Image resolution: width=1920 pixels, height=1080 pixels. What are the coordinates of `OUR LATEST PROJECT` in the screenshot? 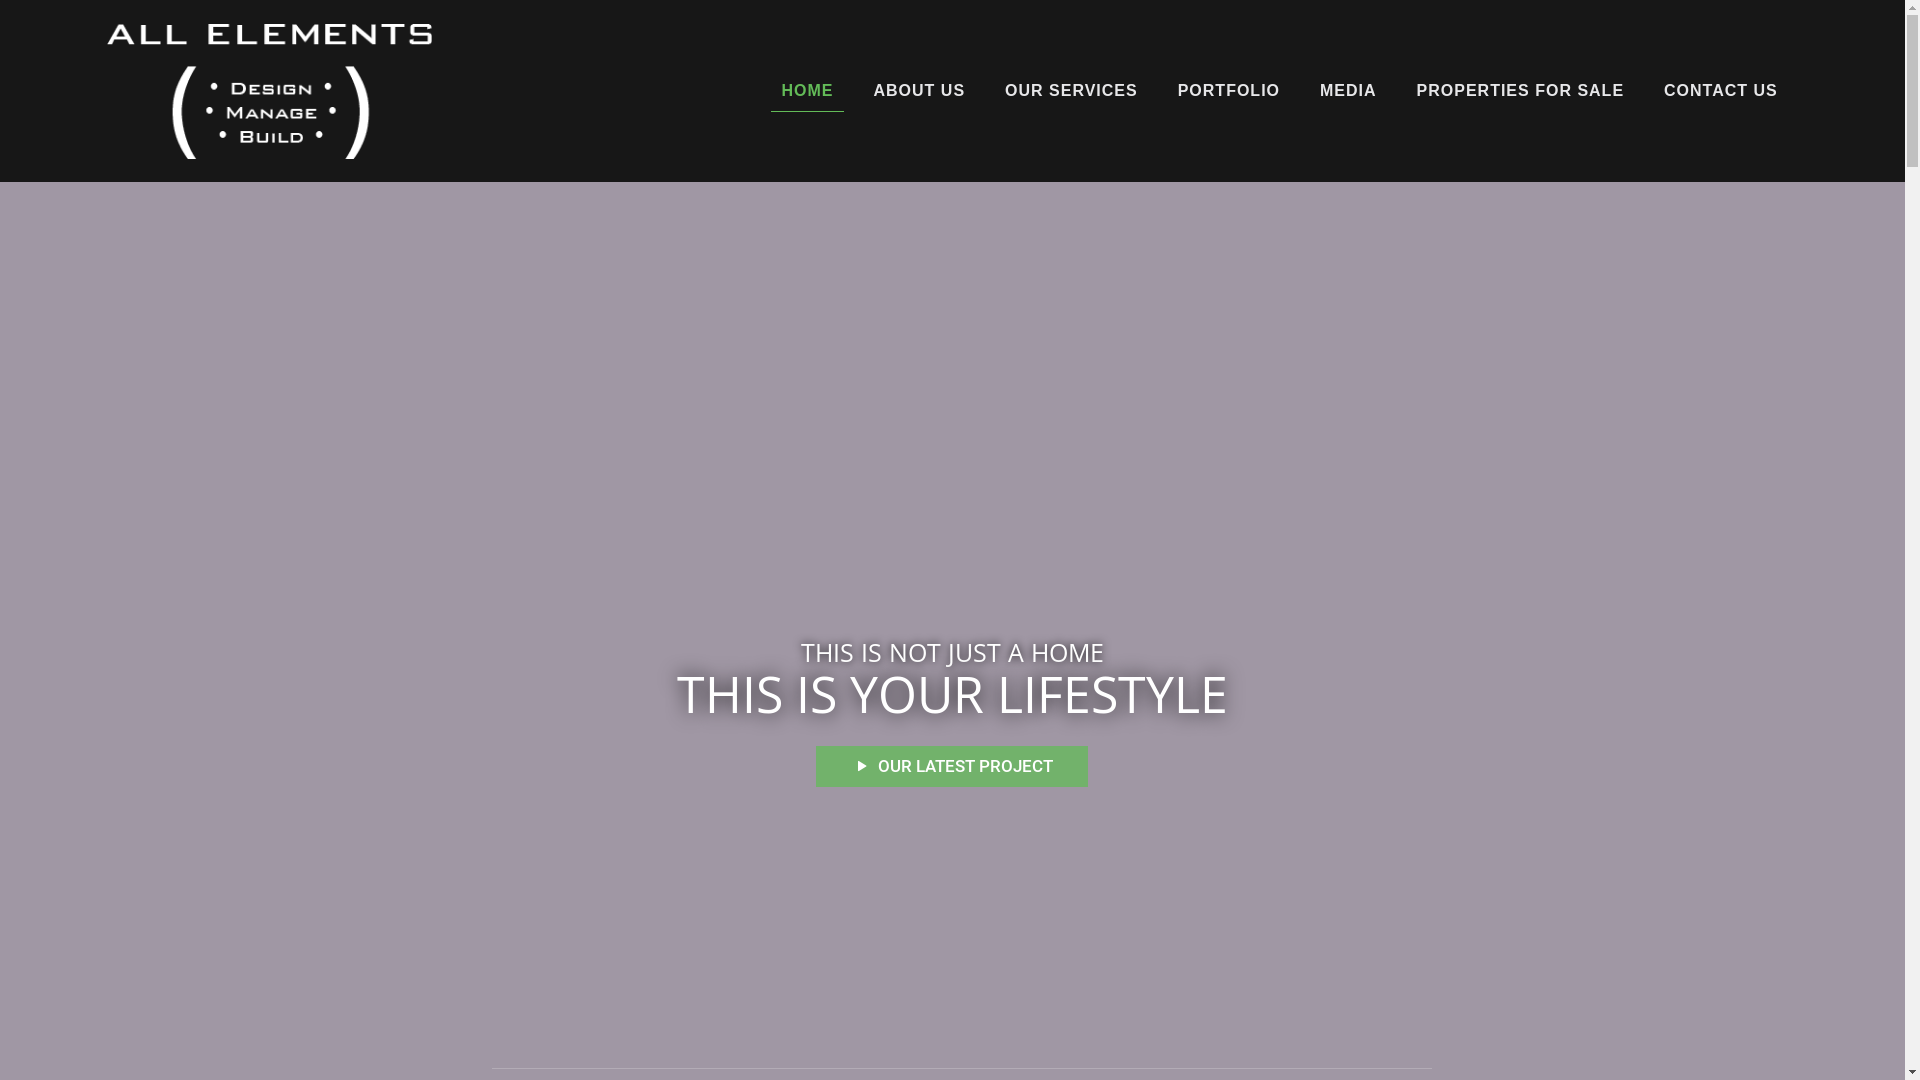 It's located at (952, 766).